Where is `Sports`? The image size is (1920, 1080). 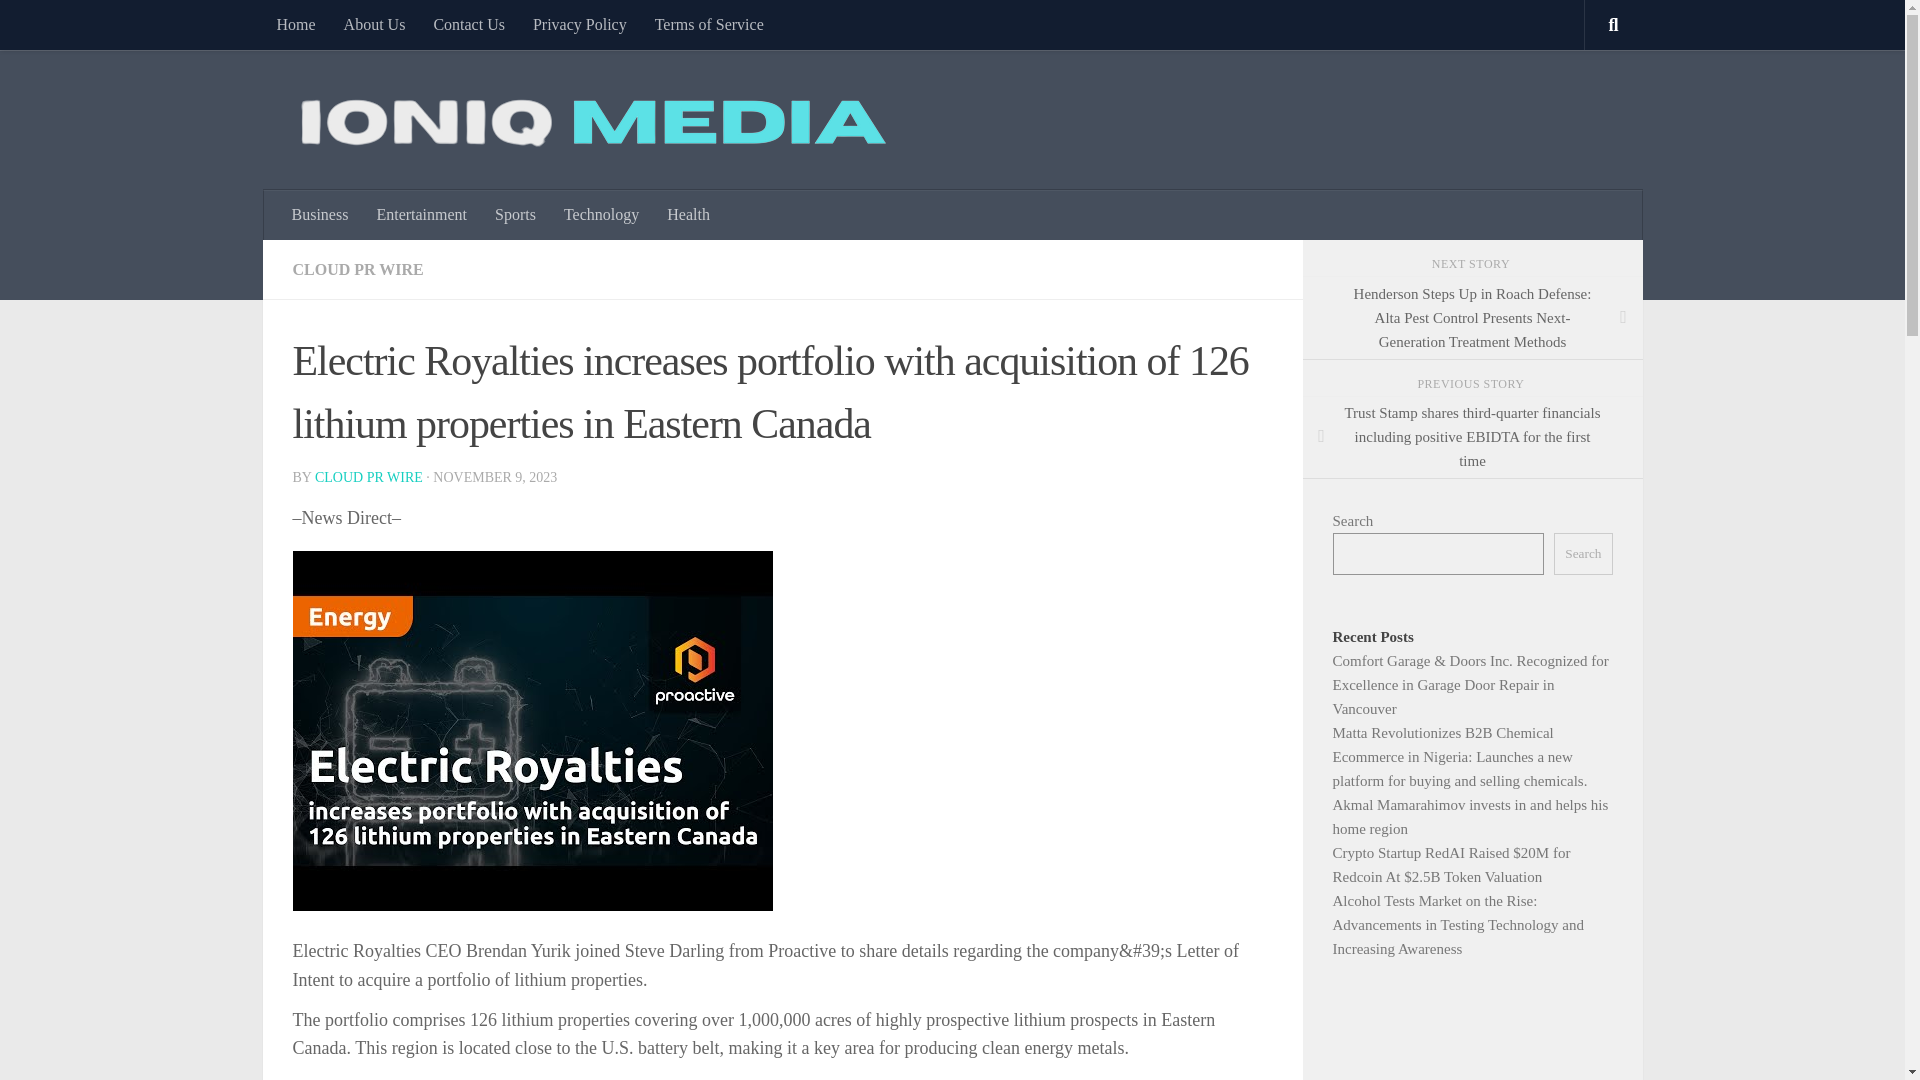
Sports is located at coordinates (515, 214).